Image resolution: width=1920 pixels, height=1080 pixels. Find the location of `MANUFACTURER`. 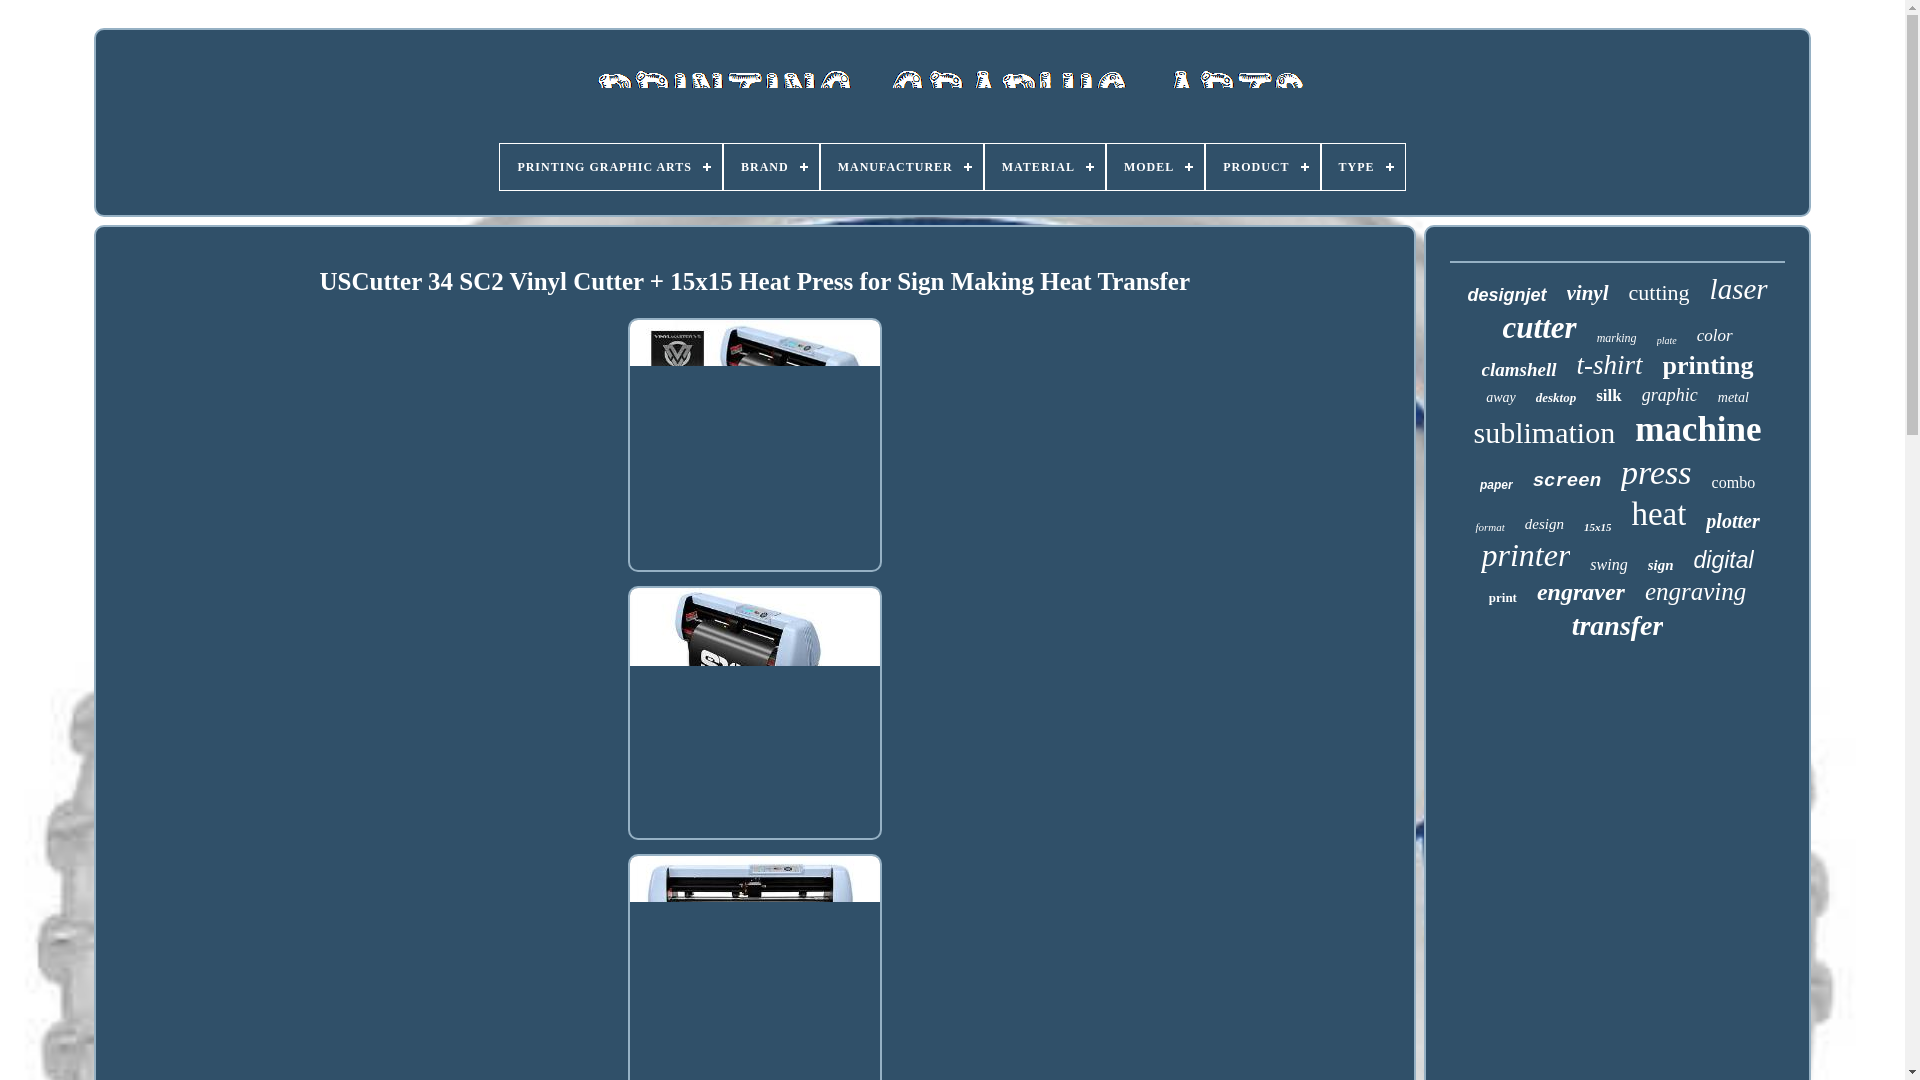

MANUFACTURER is located at coordinates (902, 166).